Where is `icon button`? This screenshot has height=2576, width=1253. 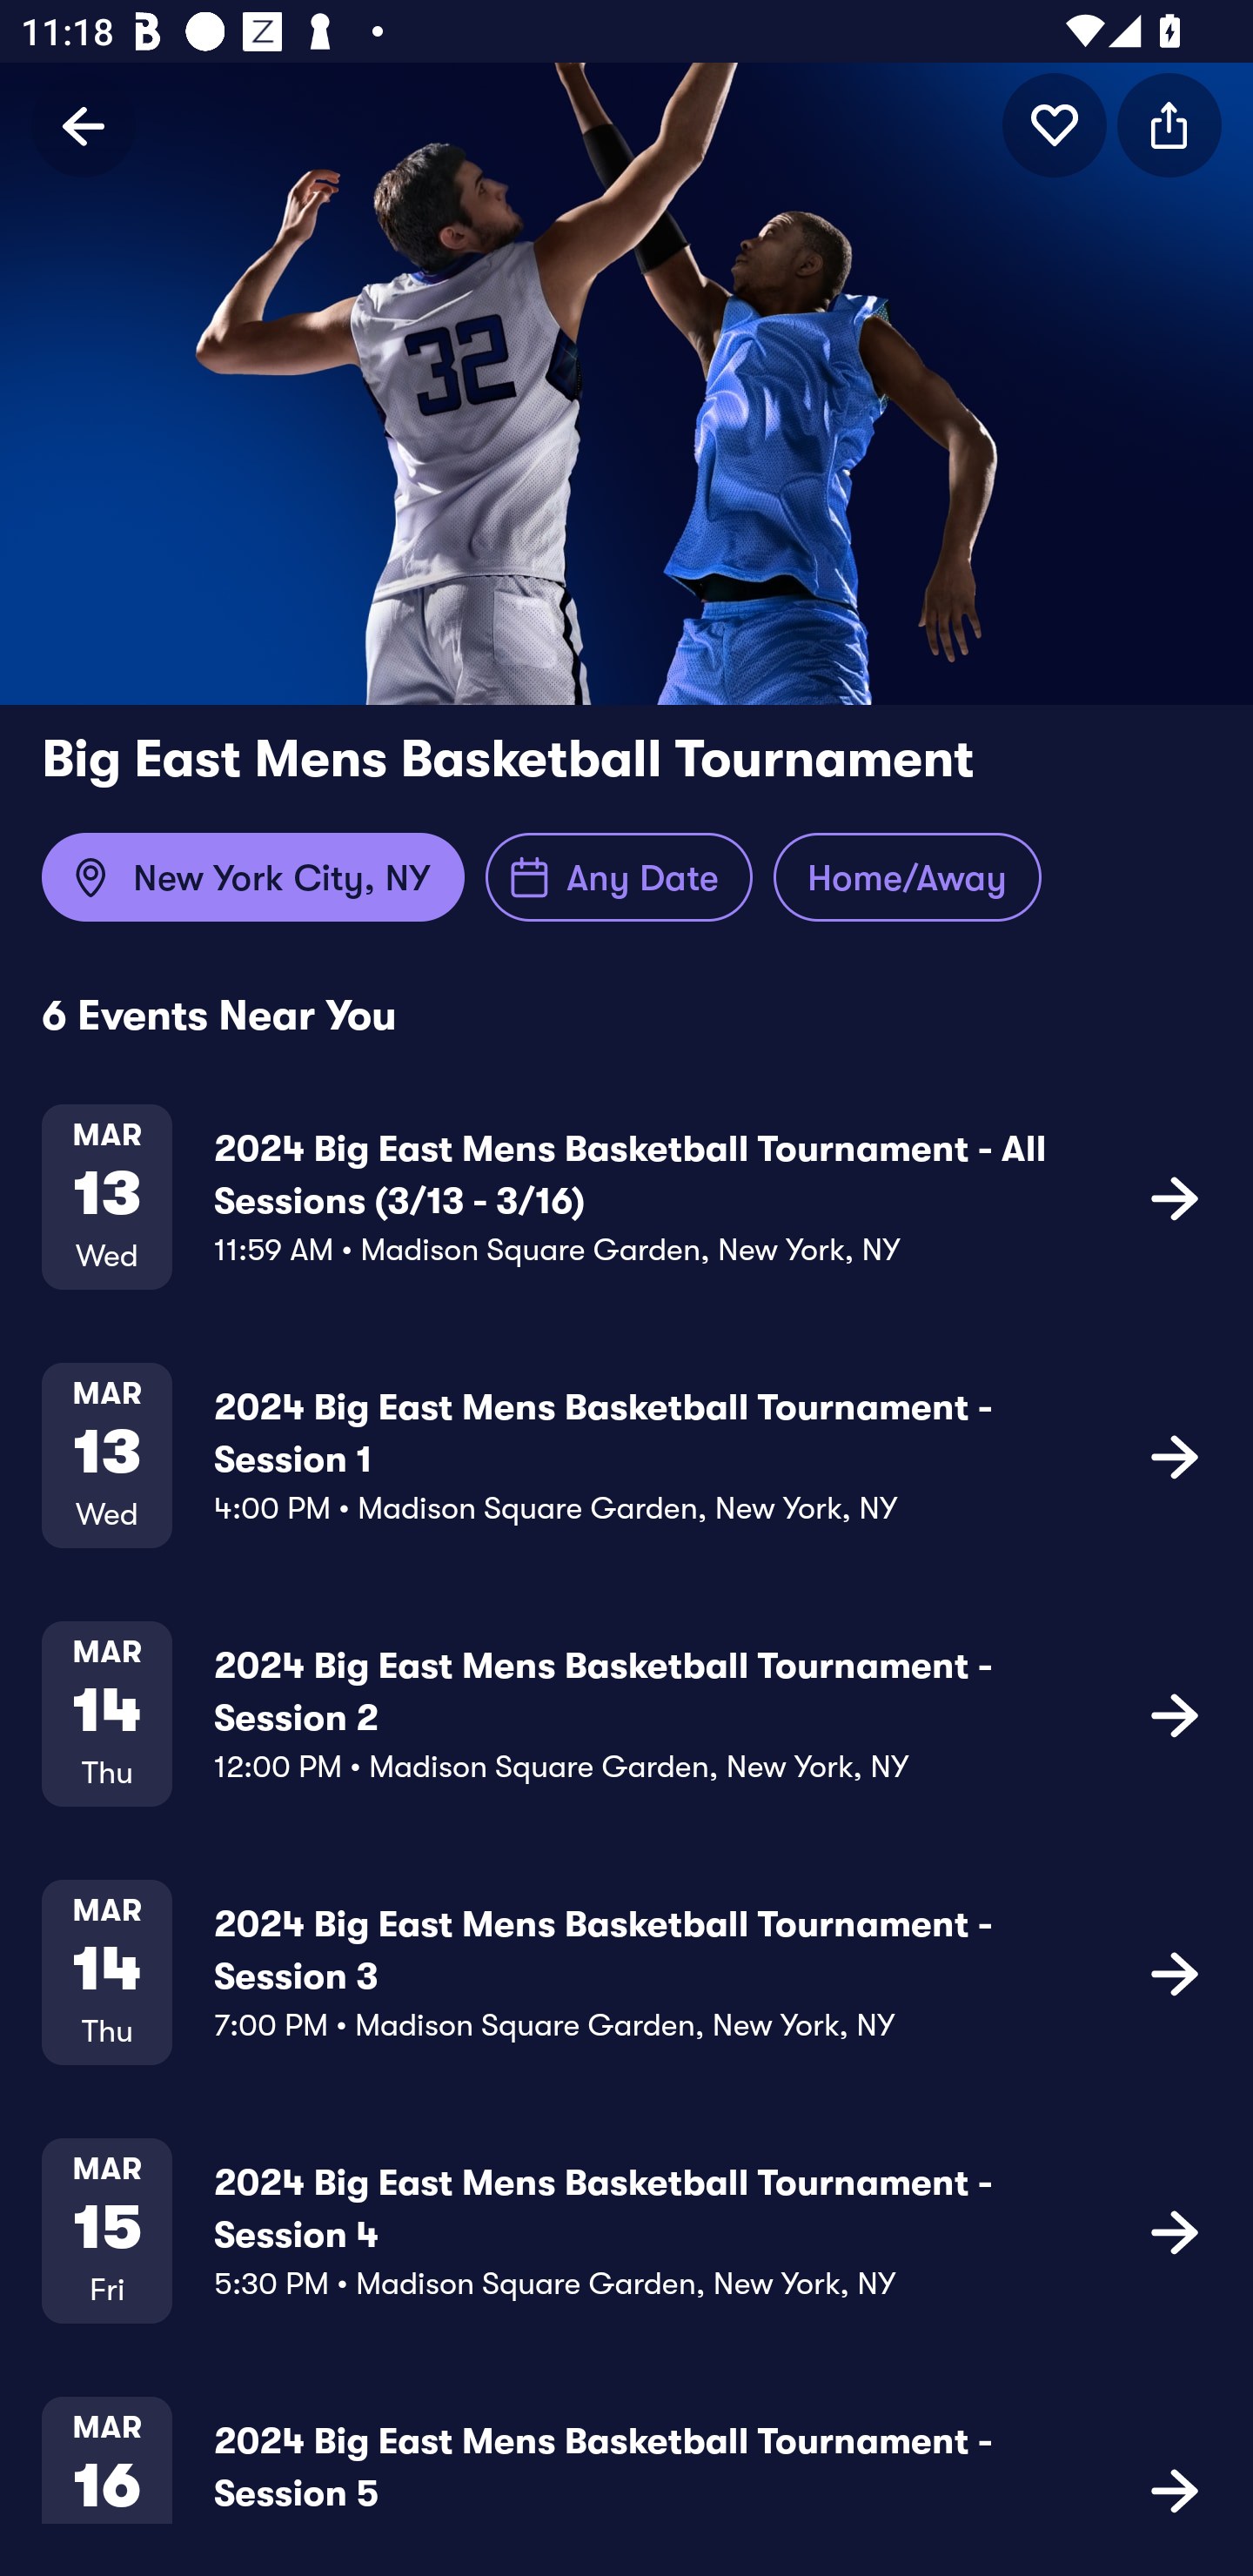 icon button is located at coordinates (1175, 2487).